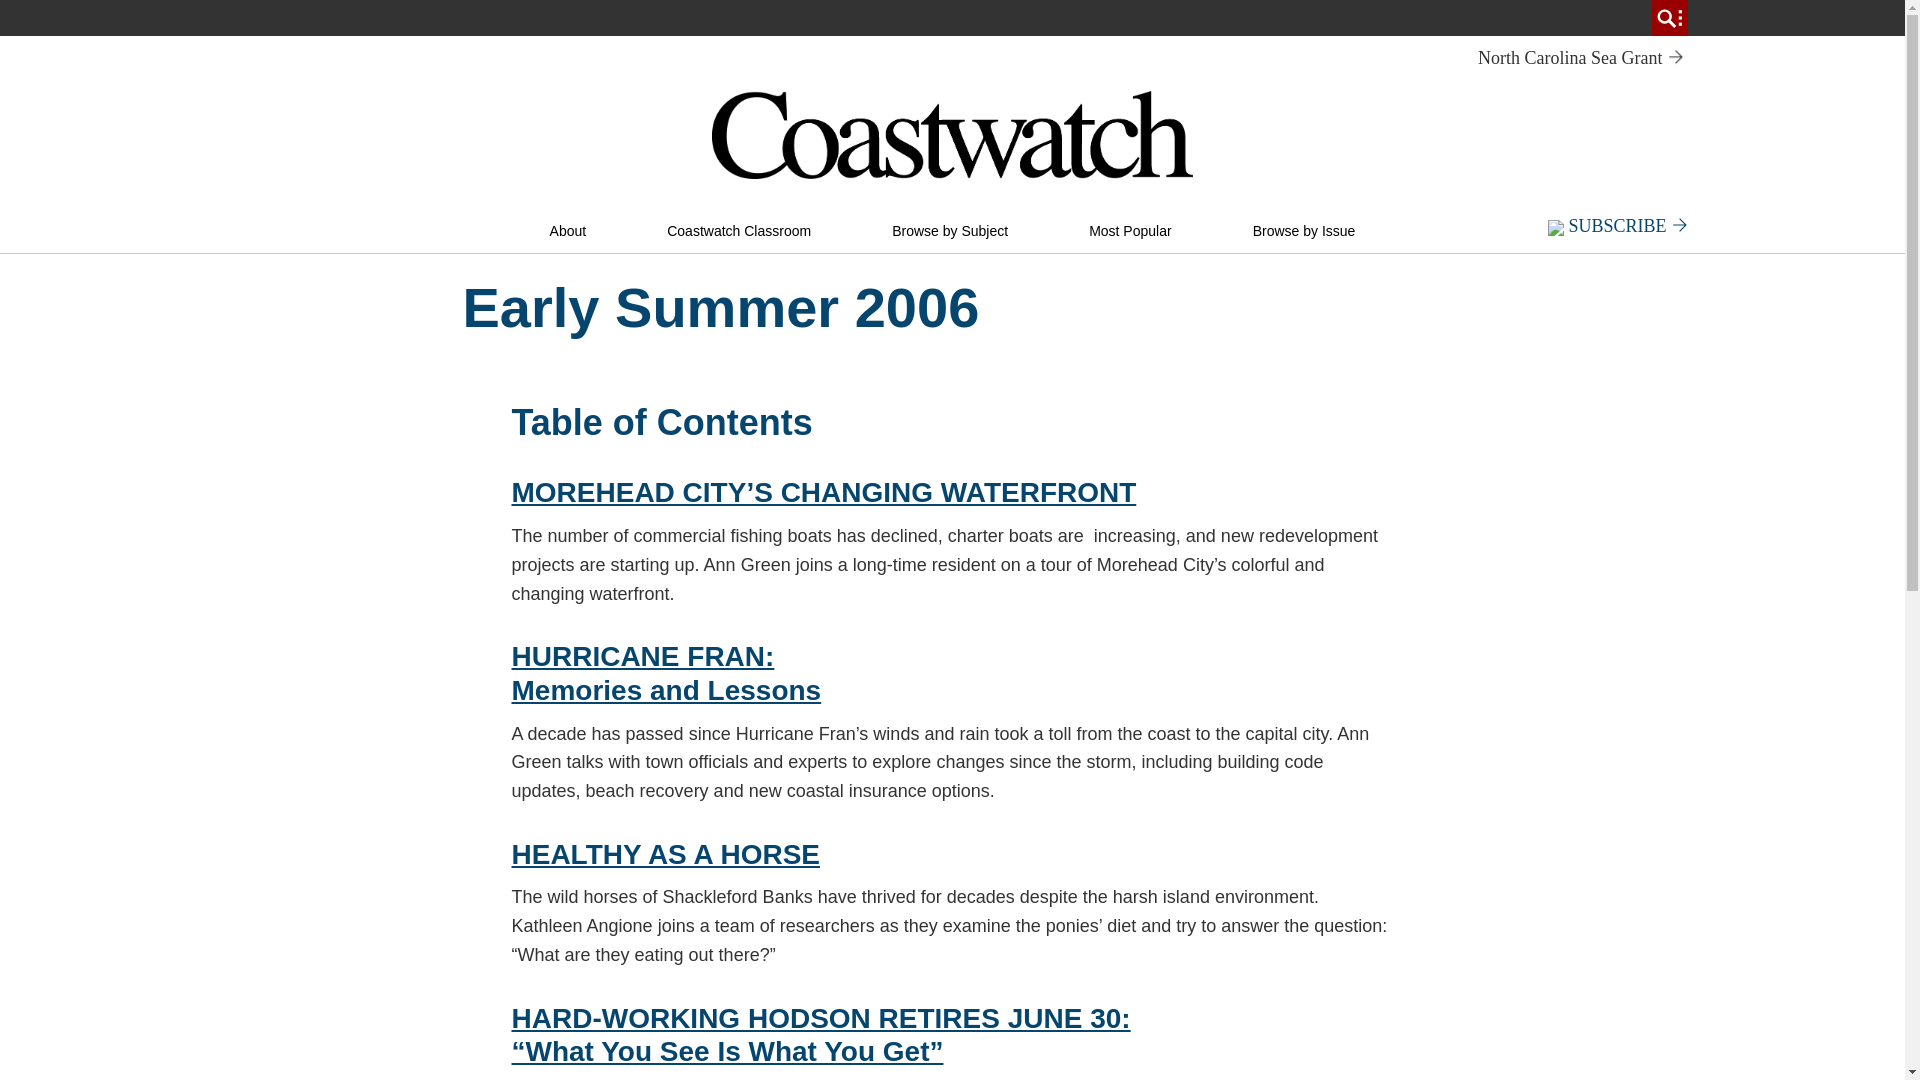 The height and width of the screenshot is (1080, 1920). Describe the element at coordinates (568, 231) in the screenshot. I see `About` at that location.